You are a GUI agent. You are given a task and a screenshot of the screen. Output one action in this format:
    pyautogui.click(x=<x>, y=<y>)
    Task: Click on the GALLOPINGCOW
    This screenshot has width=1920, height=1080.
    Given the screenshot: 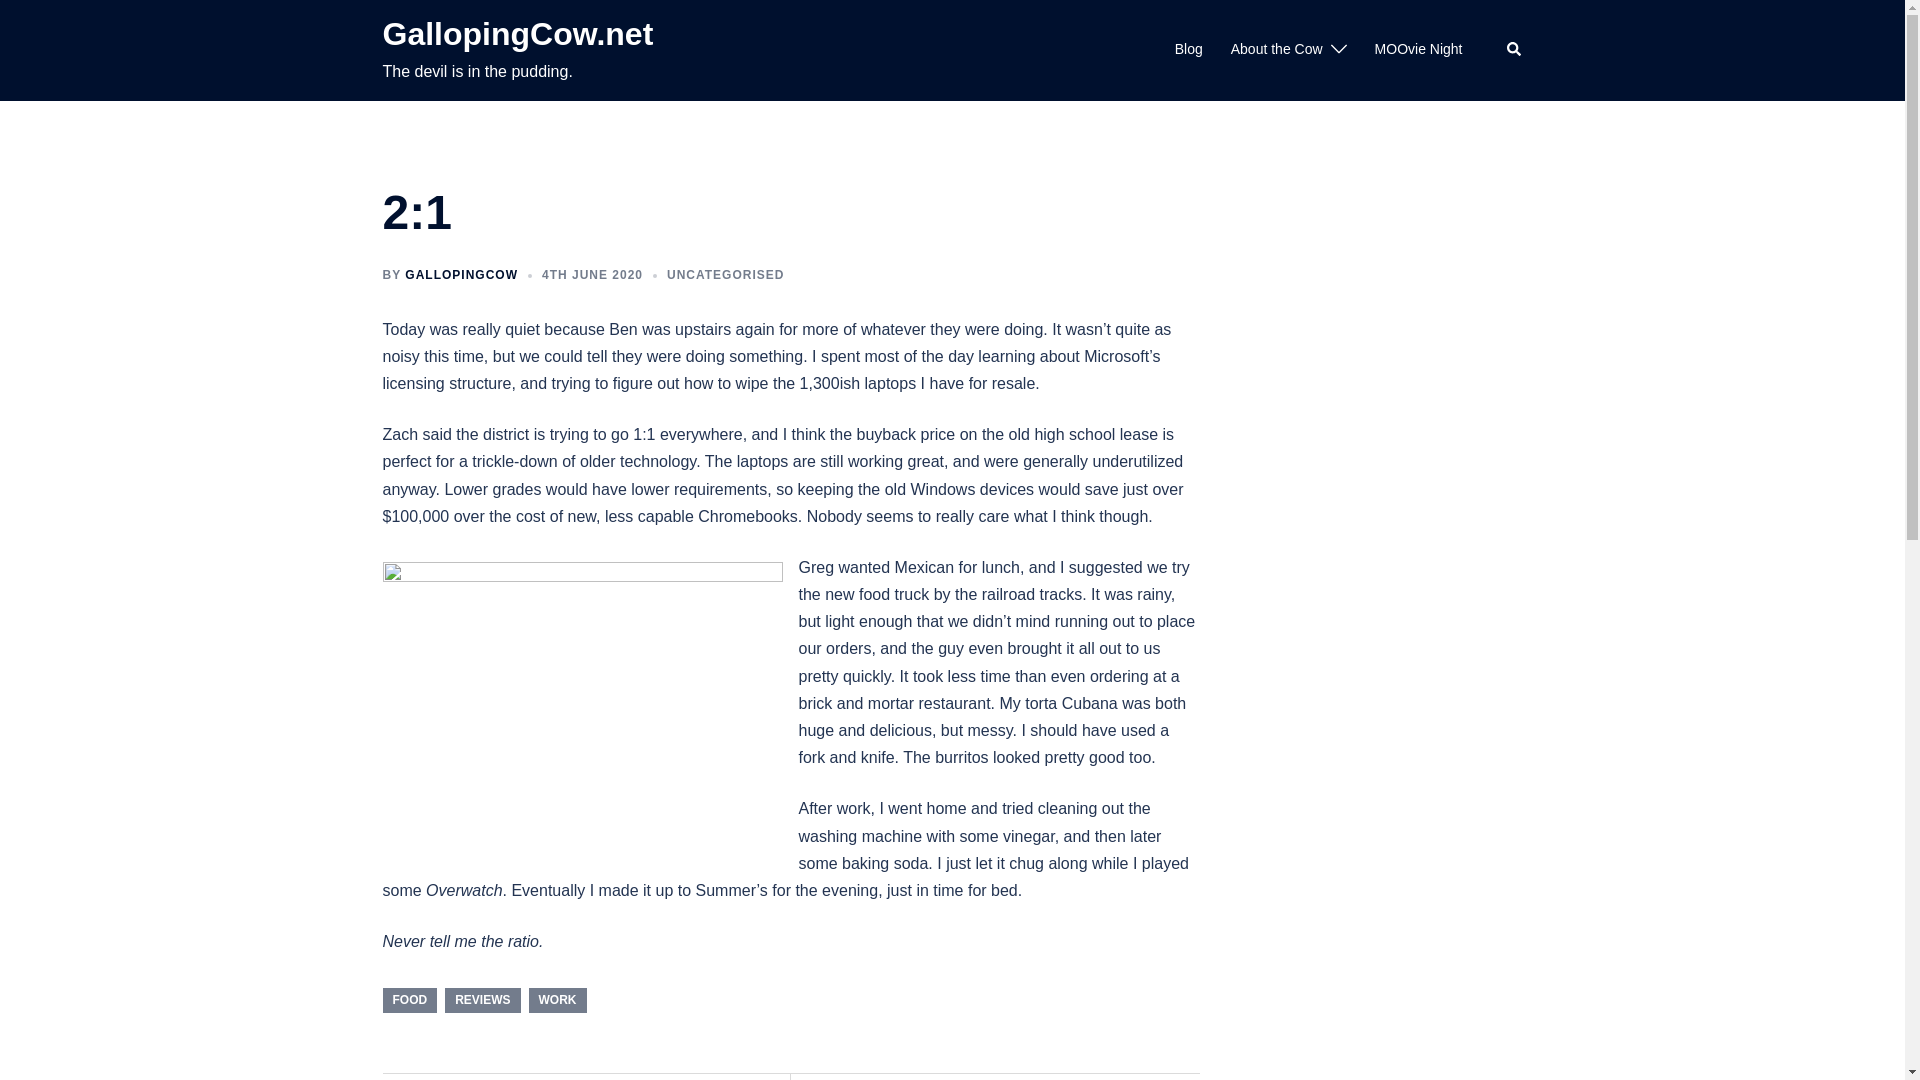 What is the action you would take?
    pyautogui.click(x=462, y=274)
    